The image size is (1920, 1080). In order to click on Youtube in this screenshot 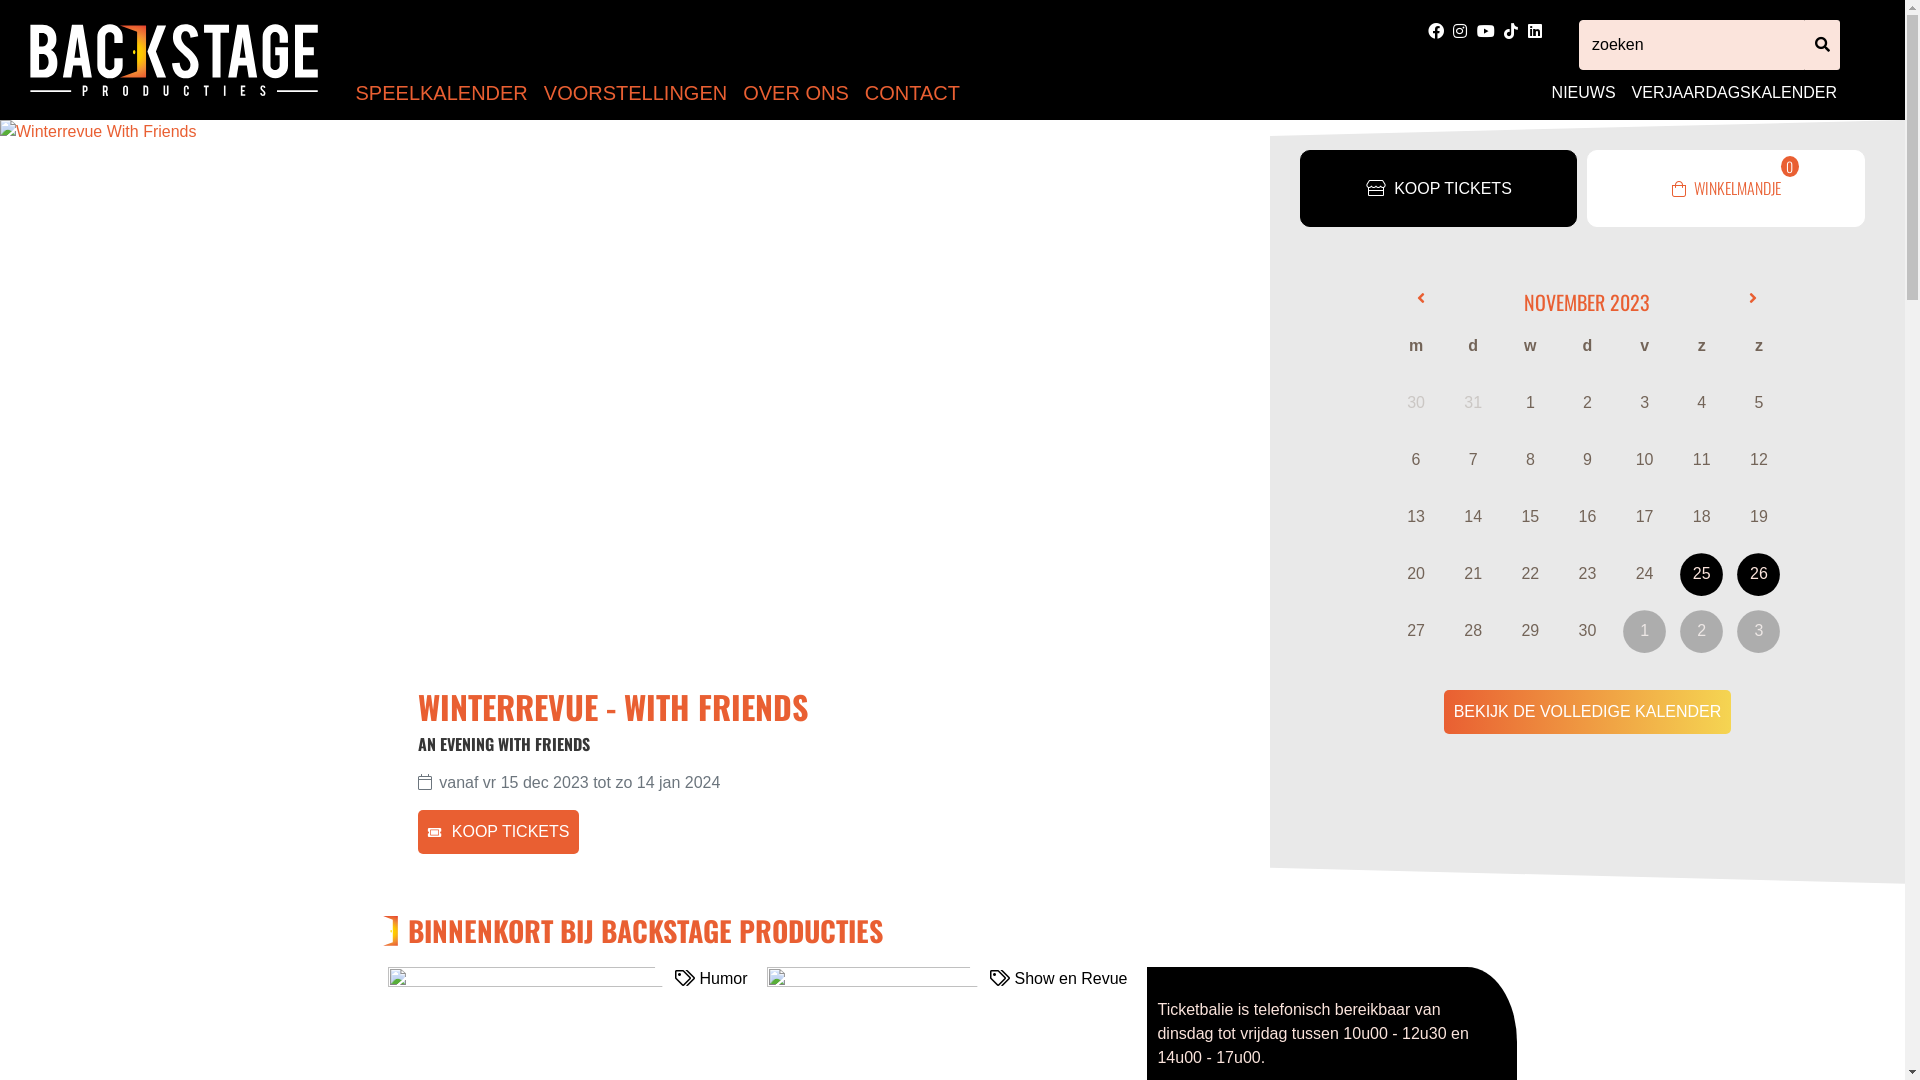, I will do `click(1488, 30)`.